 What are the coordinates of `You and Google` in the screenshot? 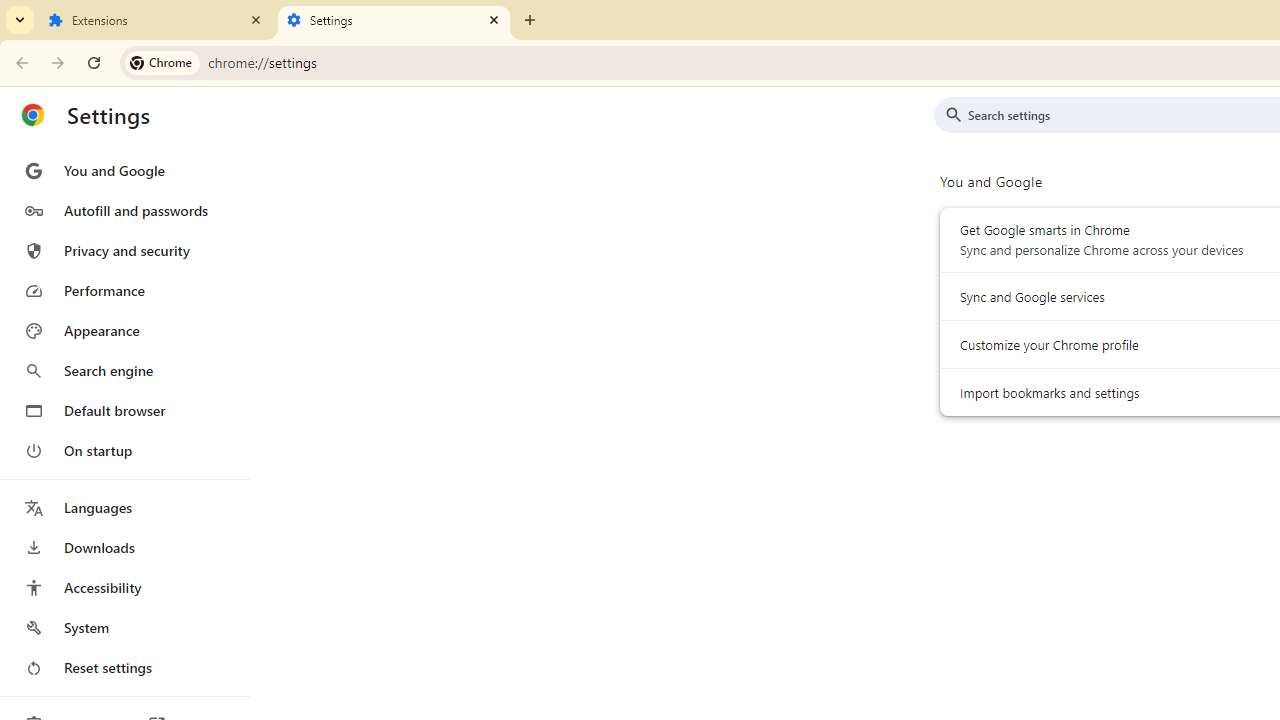 It's located at (124, 170).